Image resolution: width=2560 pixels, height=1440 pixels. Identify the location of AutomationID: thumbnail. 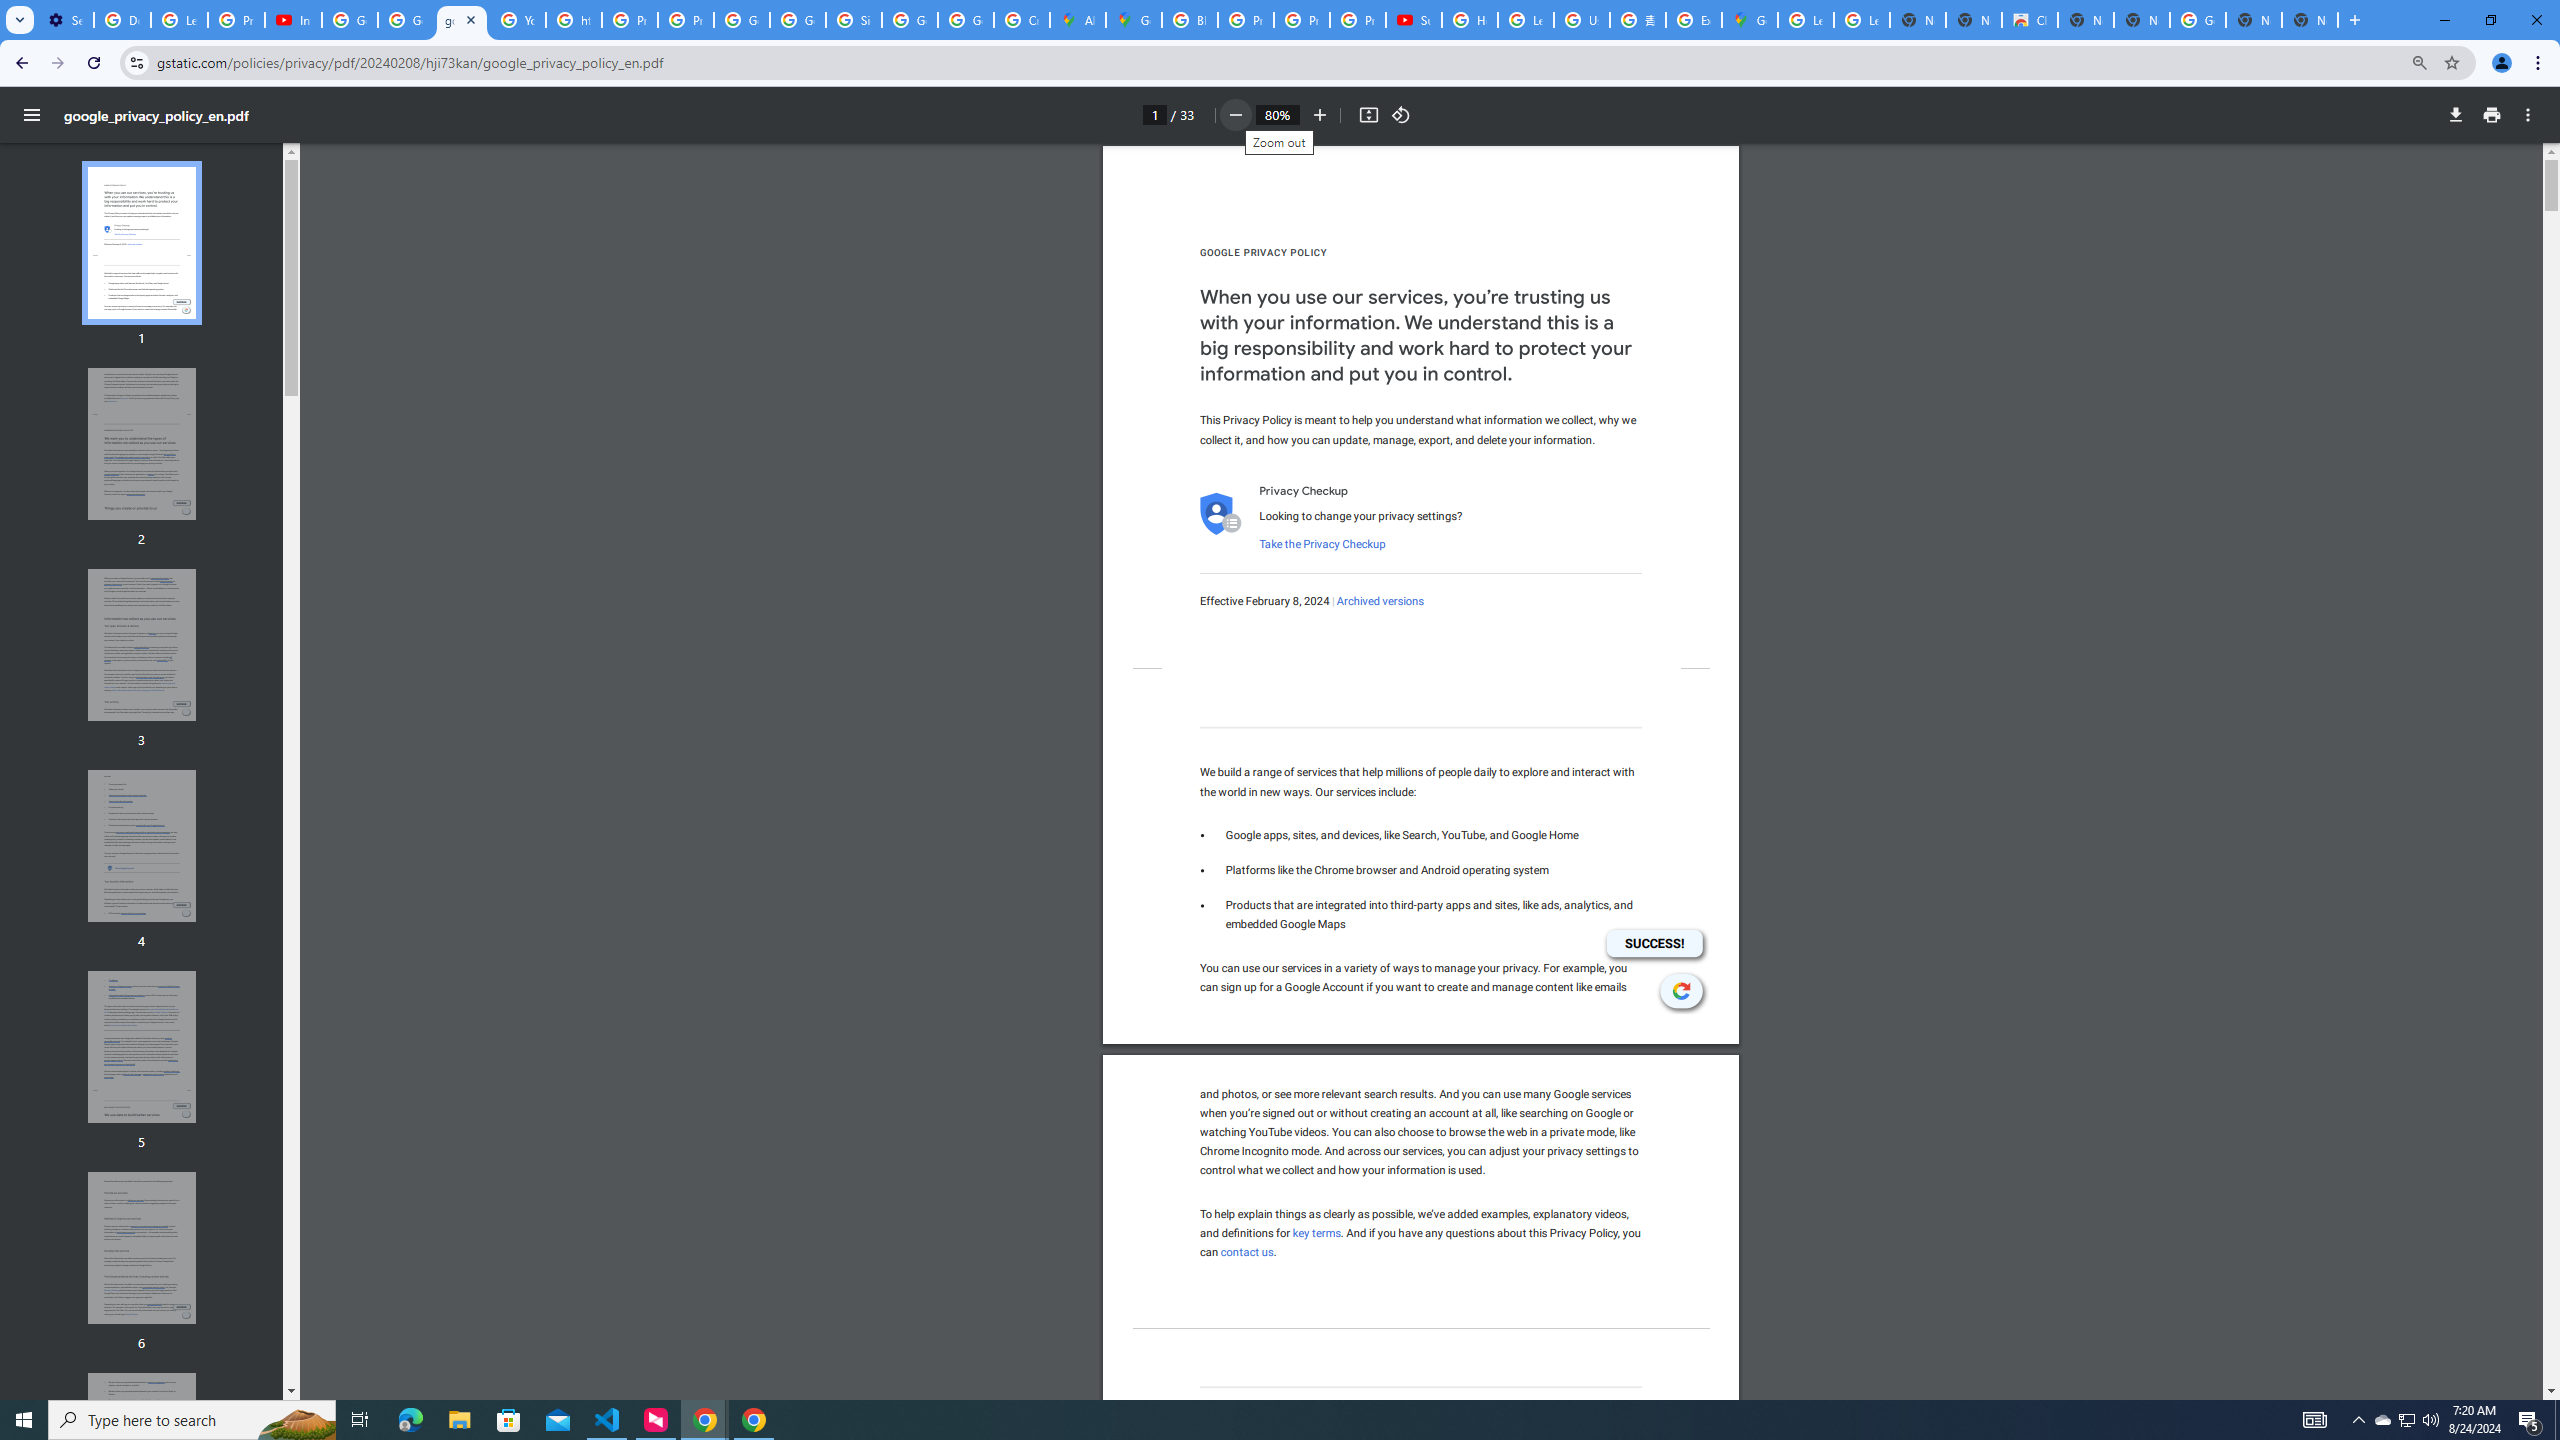
(142, 1448).